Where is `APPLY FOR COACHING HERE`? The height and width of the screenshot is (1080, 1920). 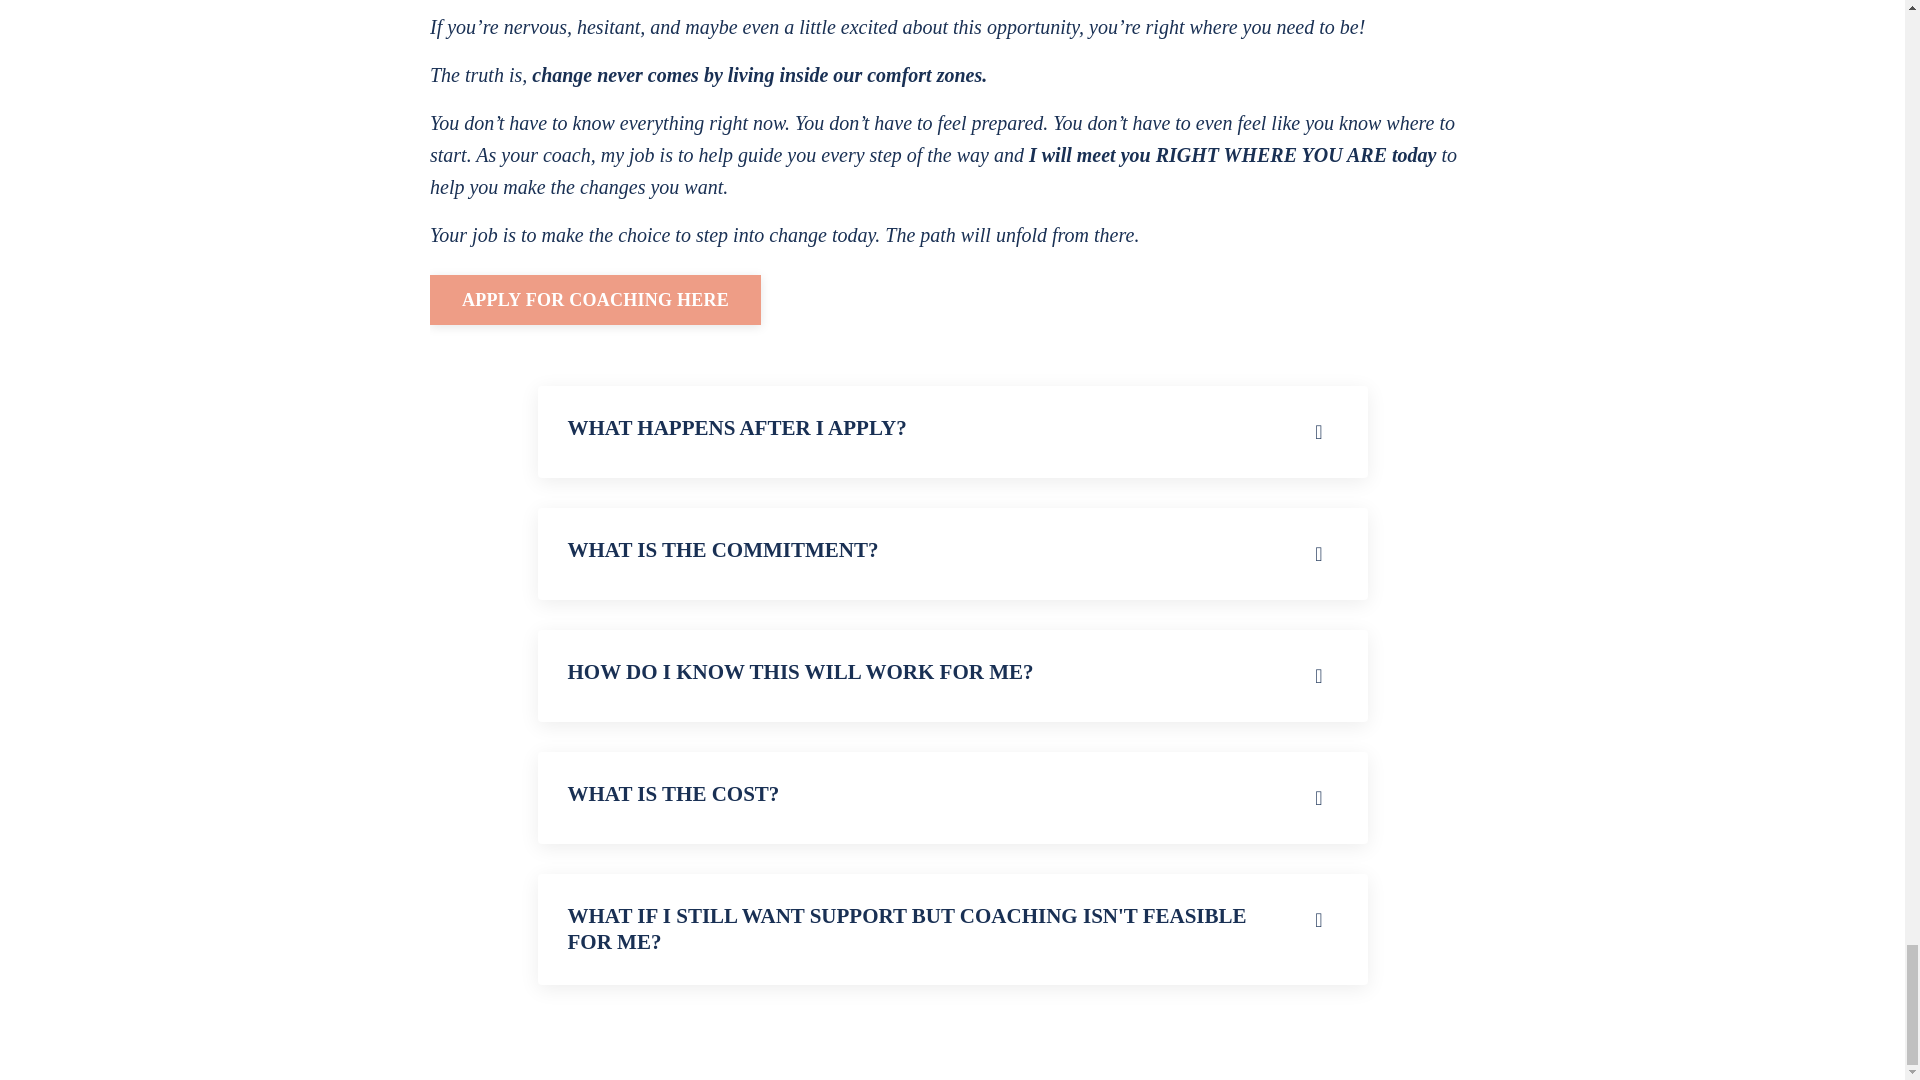 APPLY FOR COACHING HERE is located at coordinates (595, 300).